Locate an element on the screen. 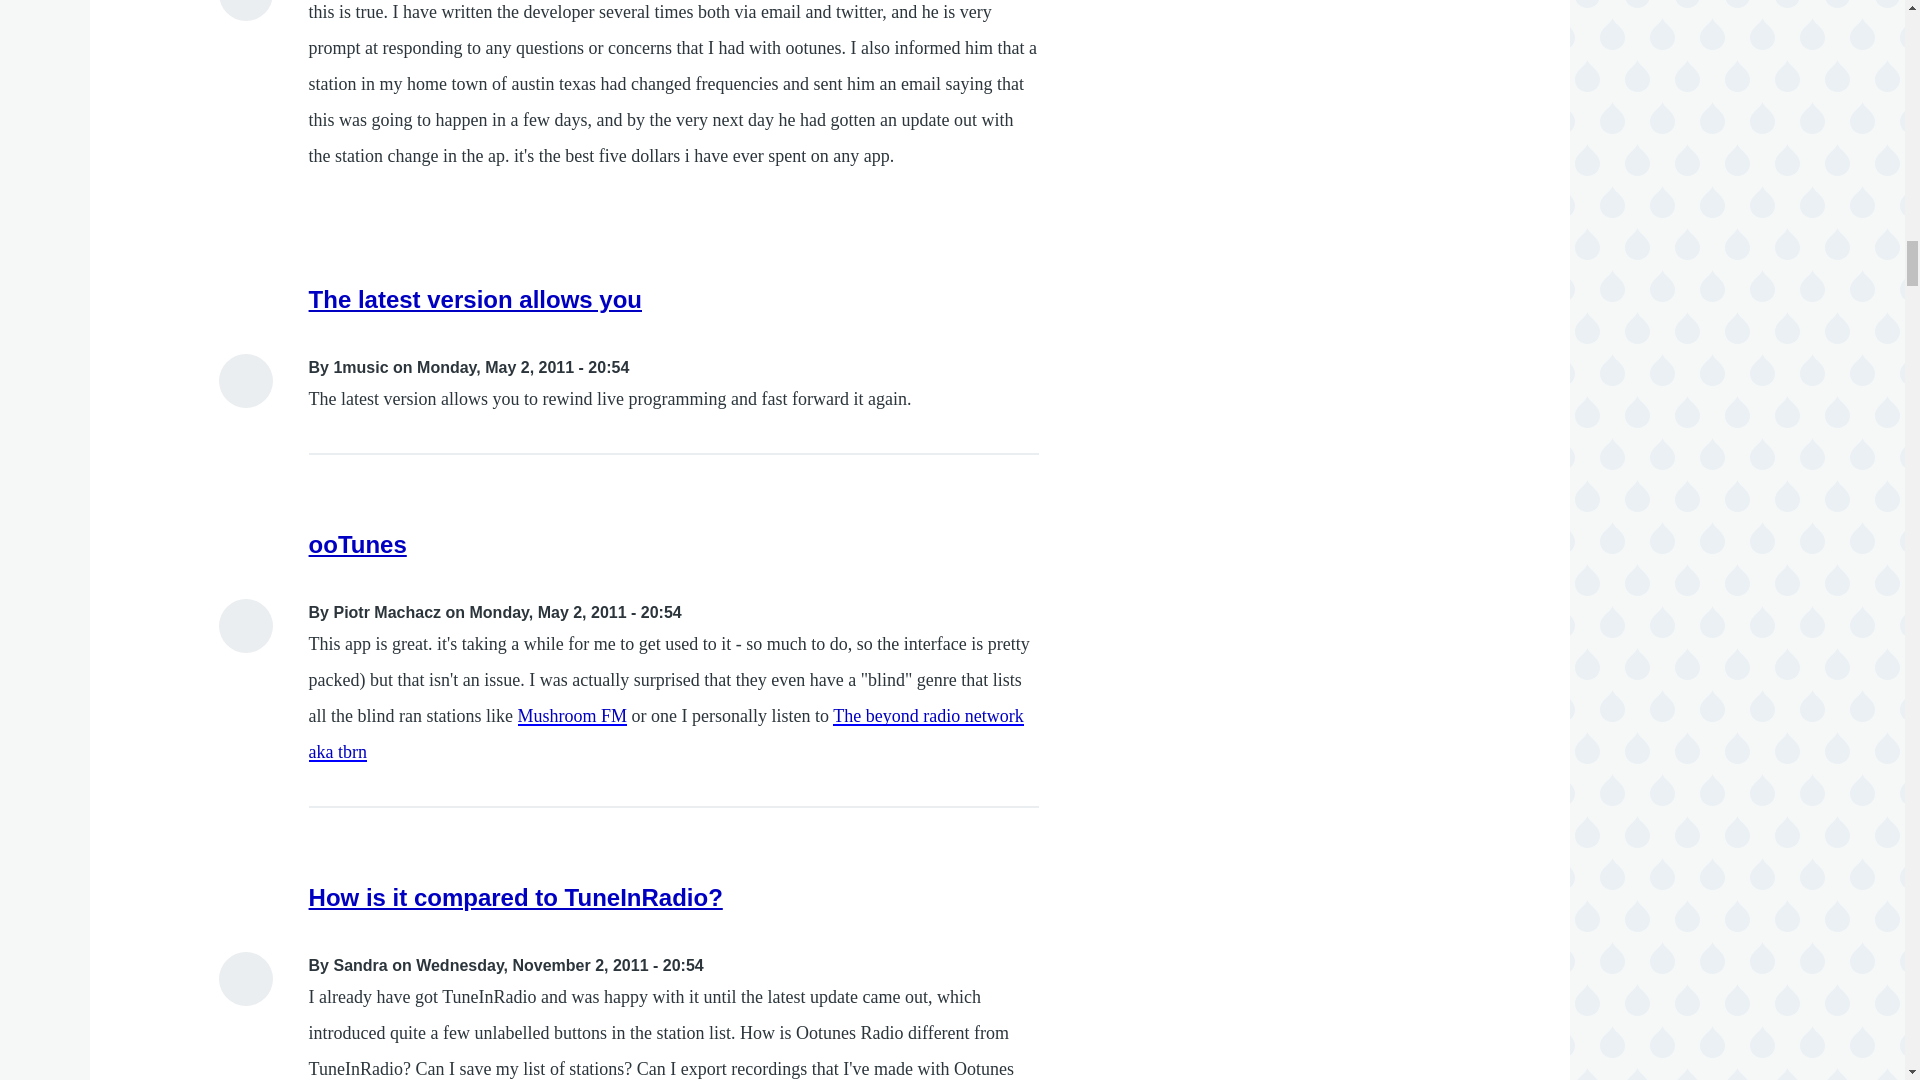 Image resolution: width=1920 pixels, height=1080 pixels. Mushroom FM is located at coordinates (572, 716).